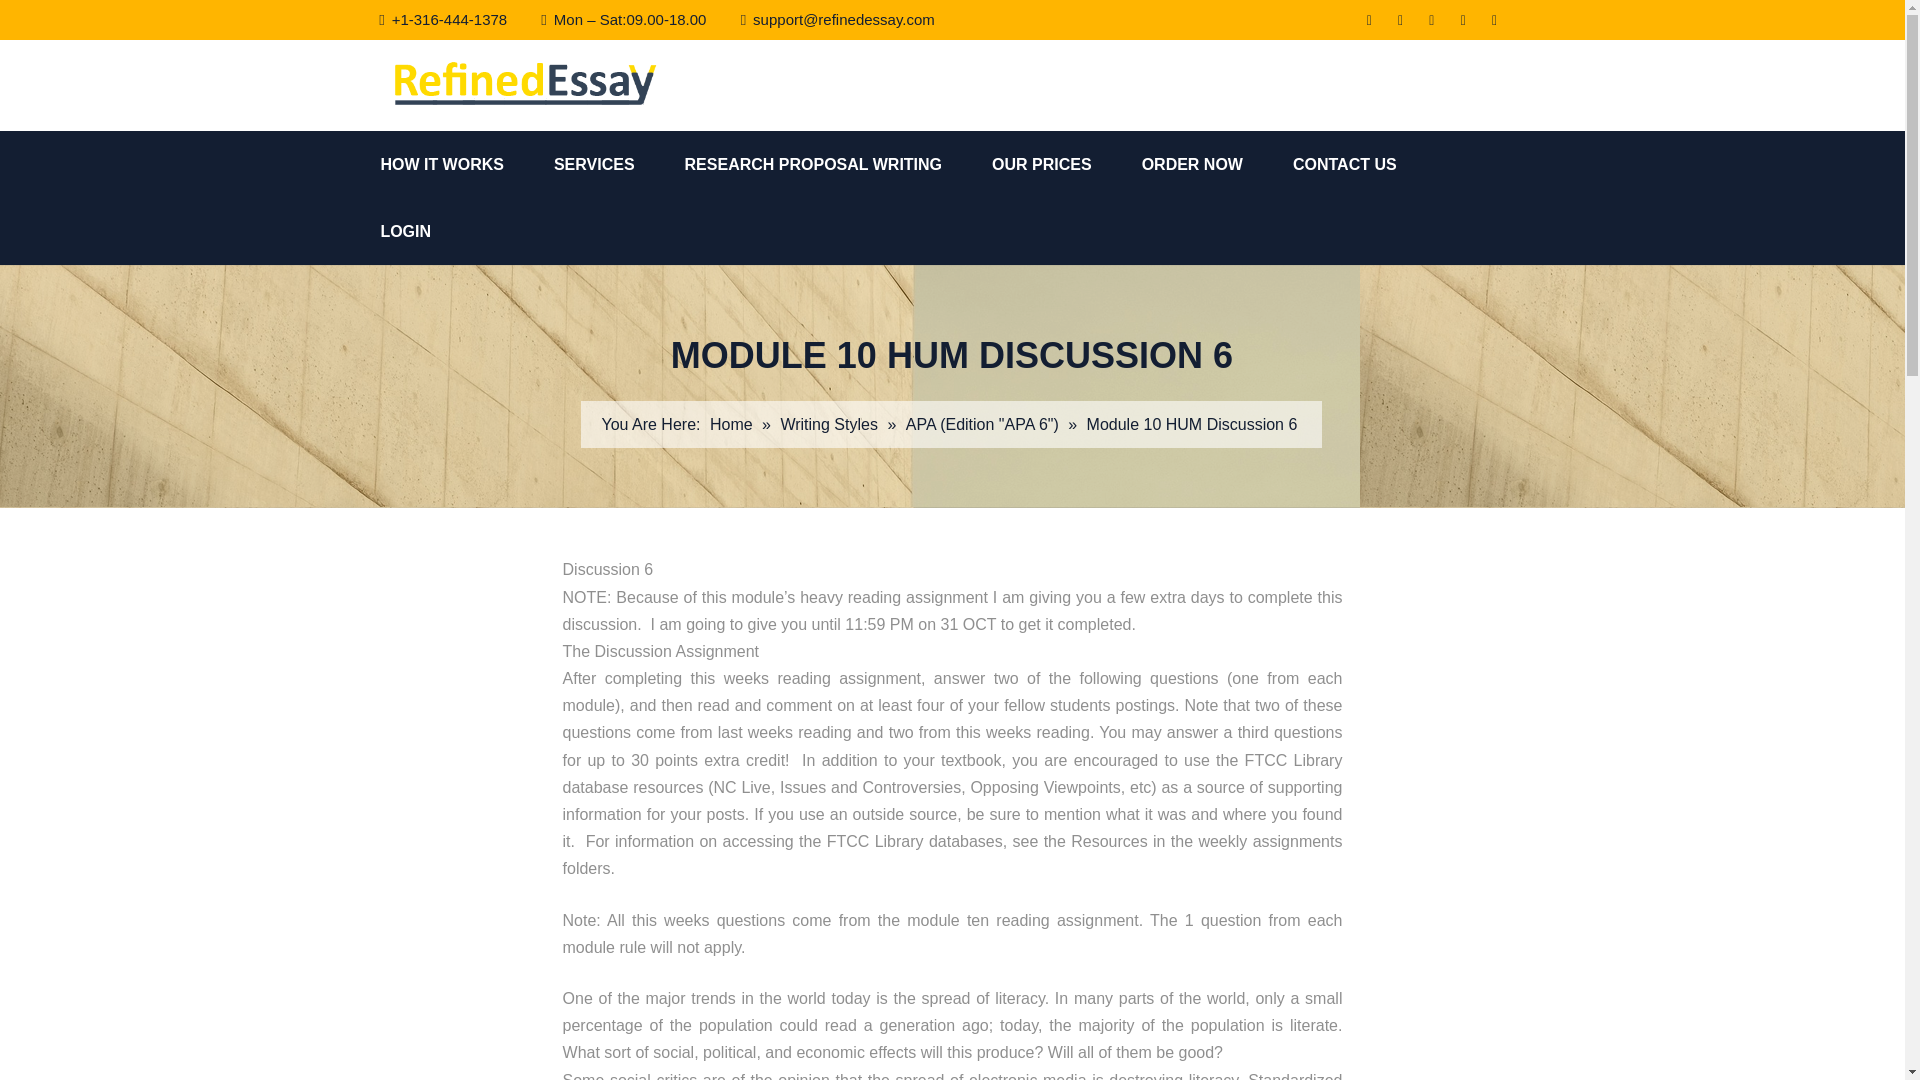 The width and height of the screenshot is (1920, 1080). What do you see at coordinates (828, 424) in the screenshot?
I see `Writing Styles` at bounding box center [828, 424].